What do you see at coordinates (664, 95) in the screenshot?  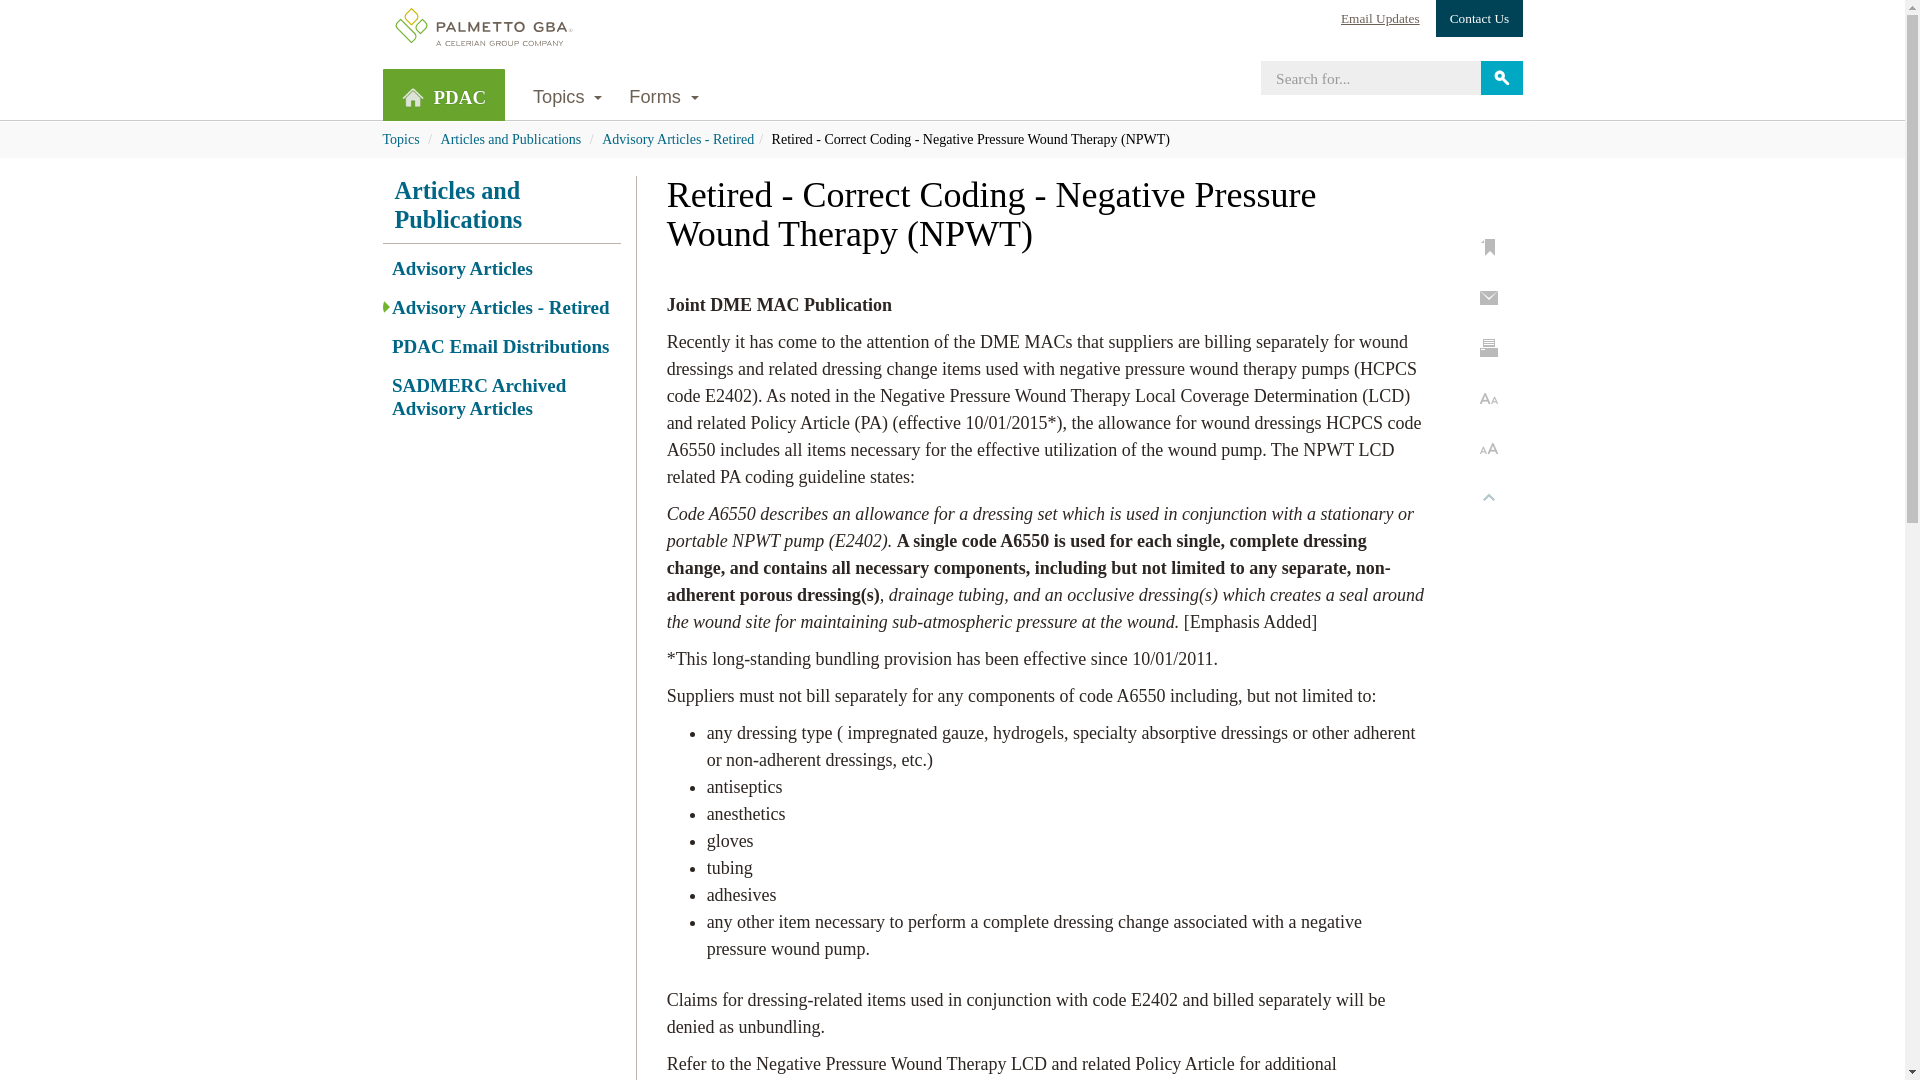 I see `Forms` at bounding box center [664, 95].